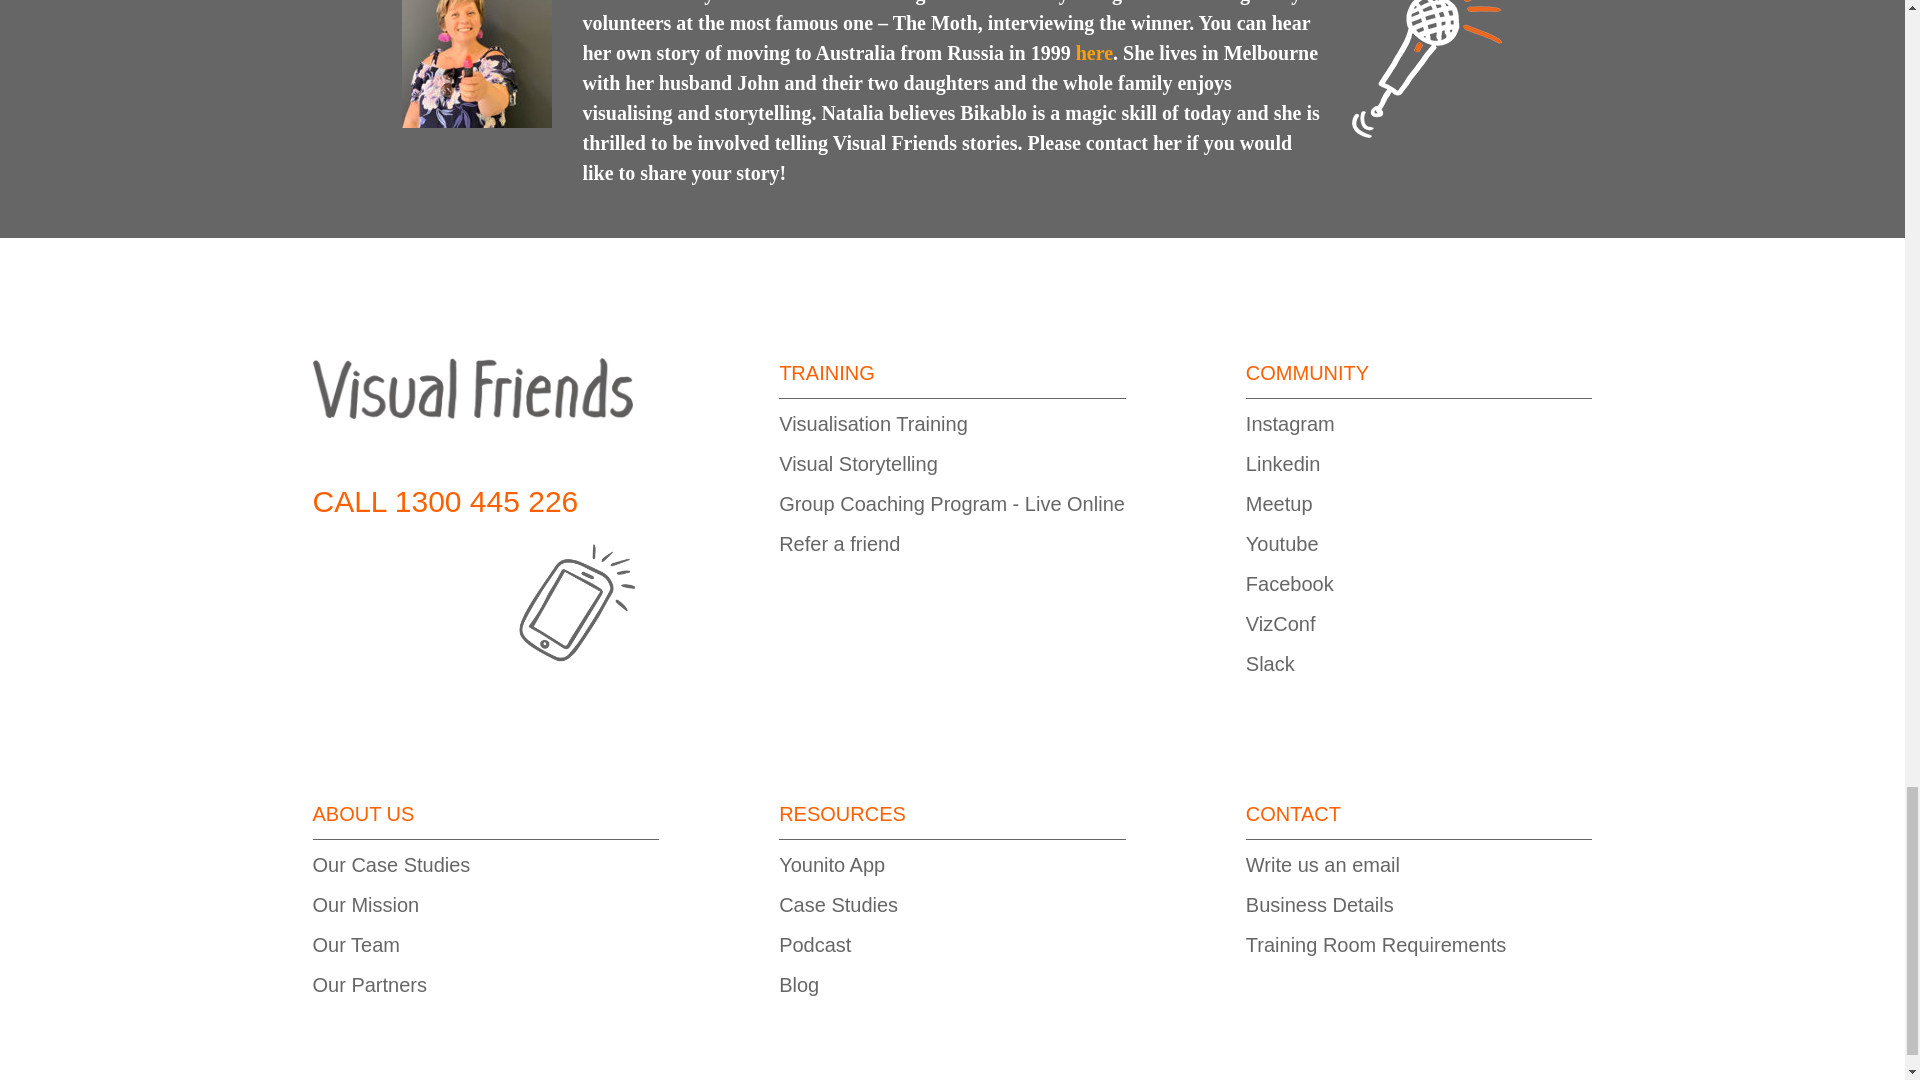 This screenshot has width=1920, height=1080. What do you see at coordinates (1280, 624) in the screenshot?
I see `VizConf` at bounding box center [1280, 624].